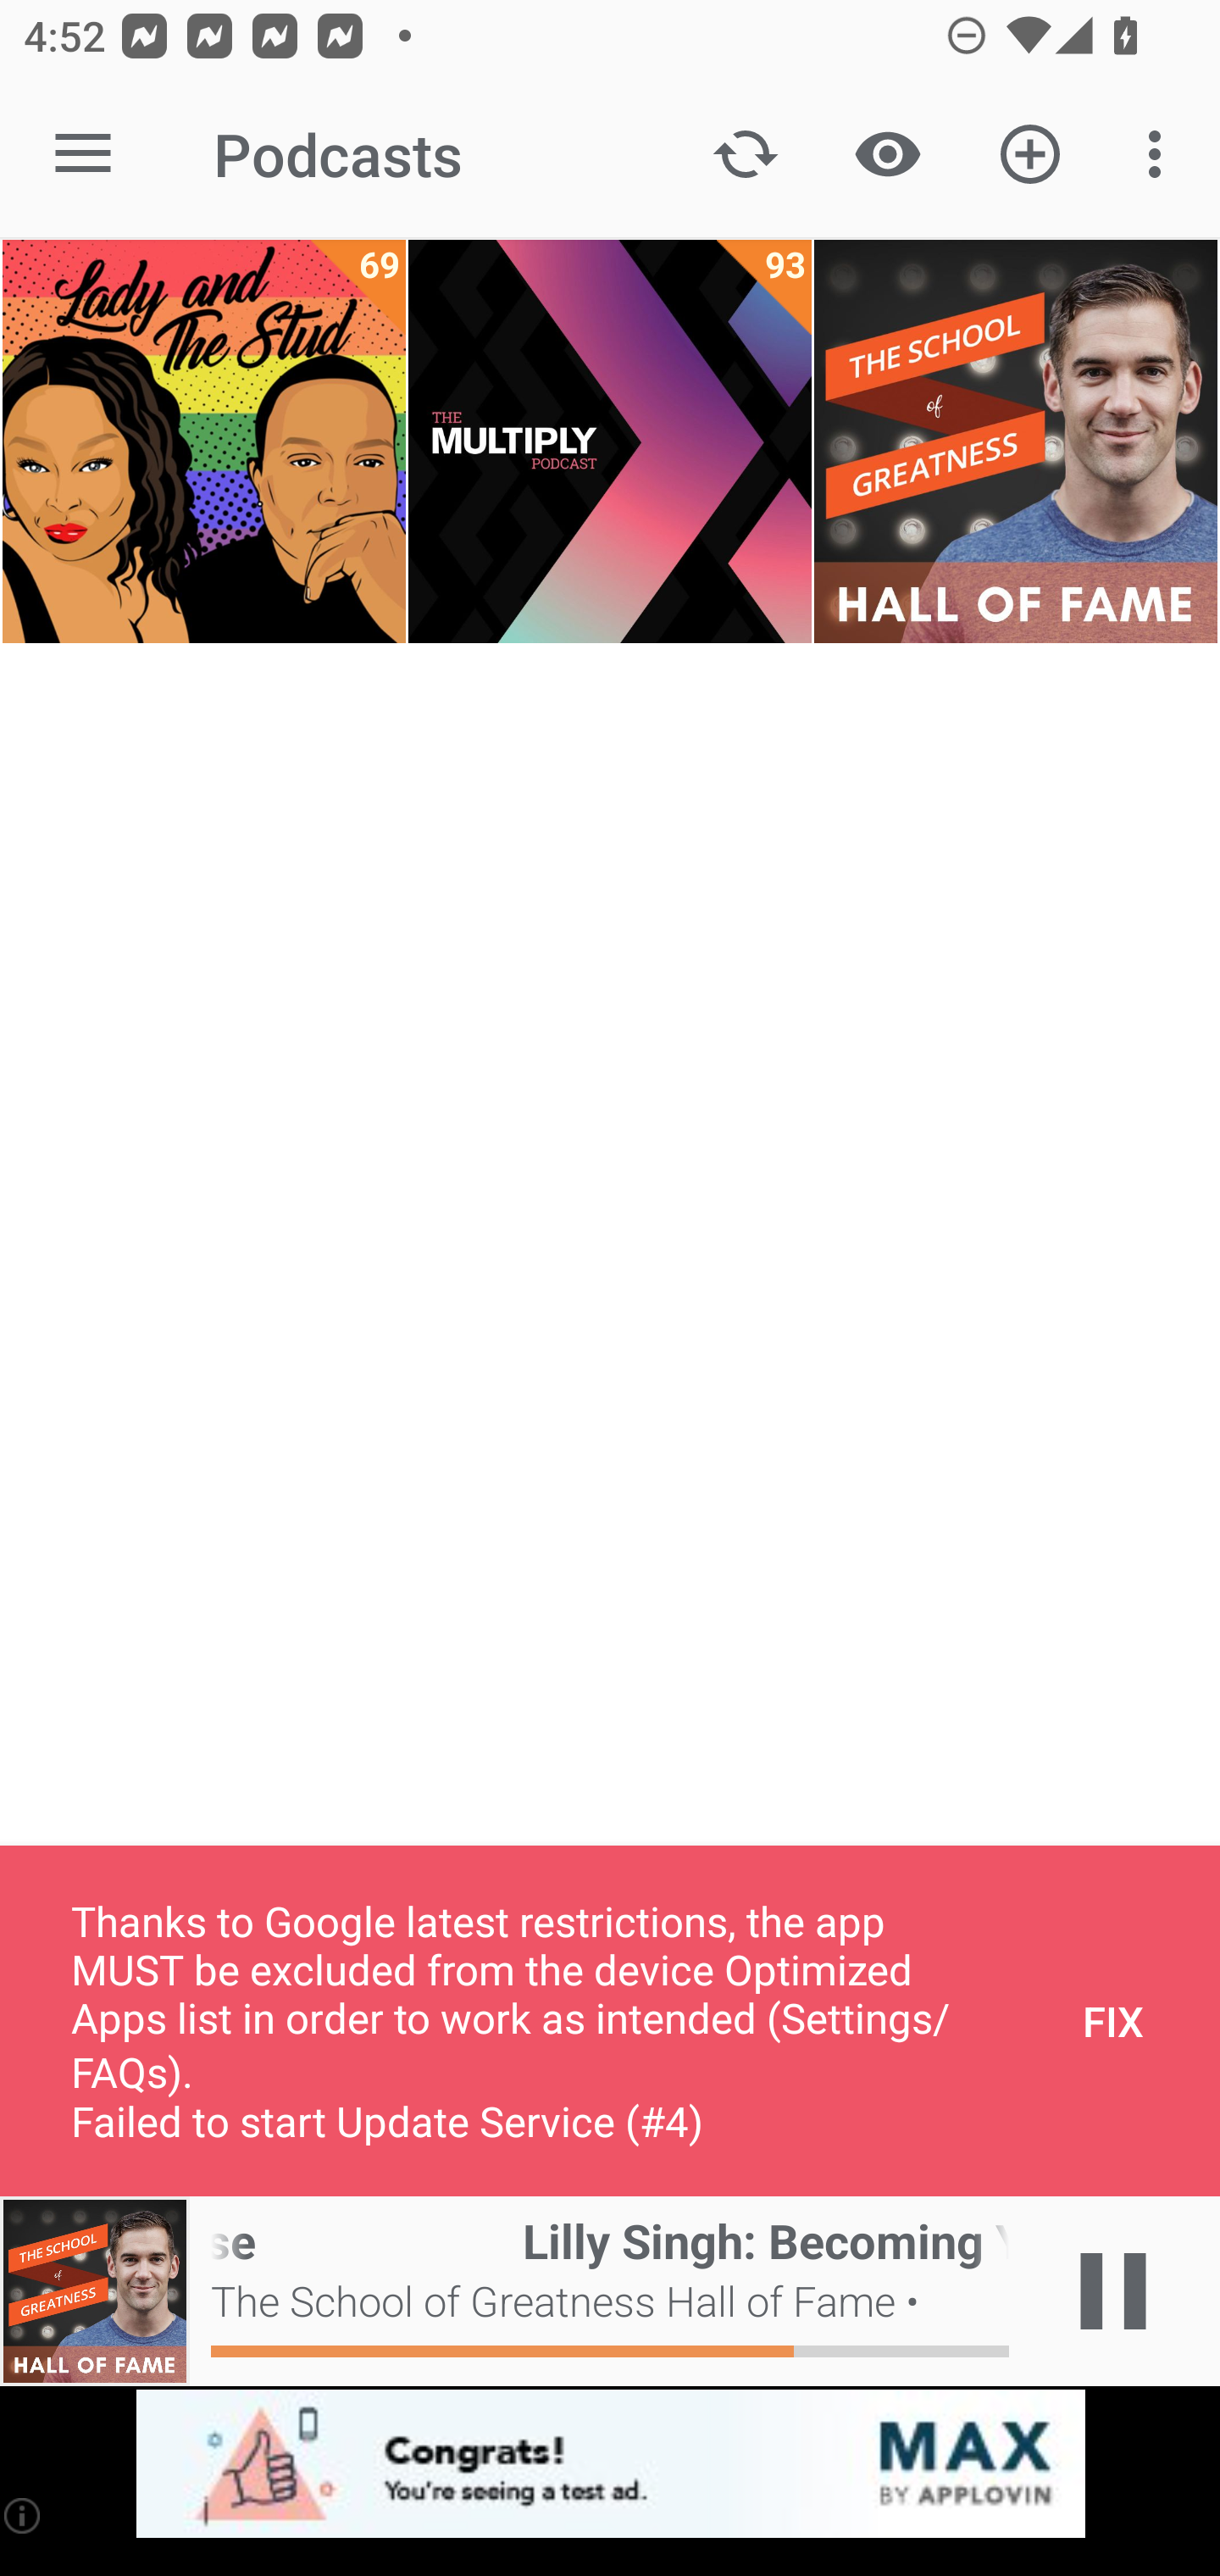 This screenshot has height=2576, width=1220. I want to click on The School of Greatness Hall of Fame, so click(1015, 441).